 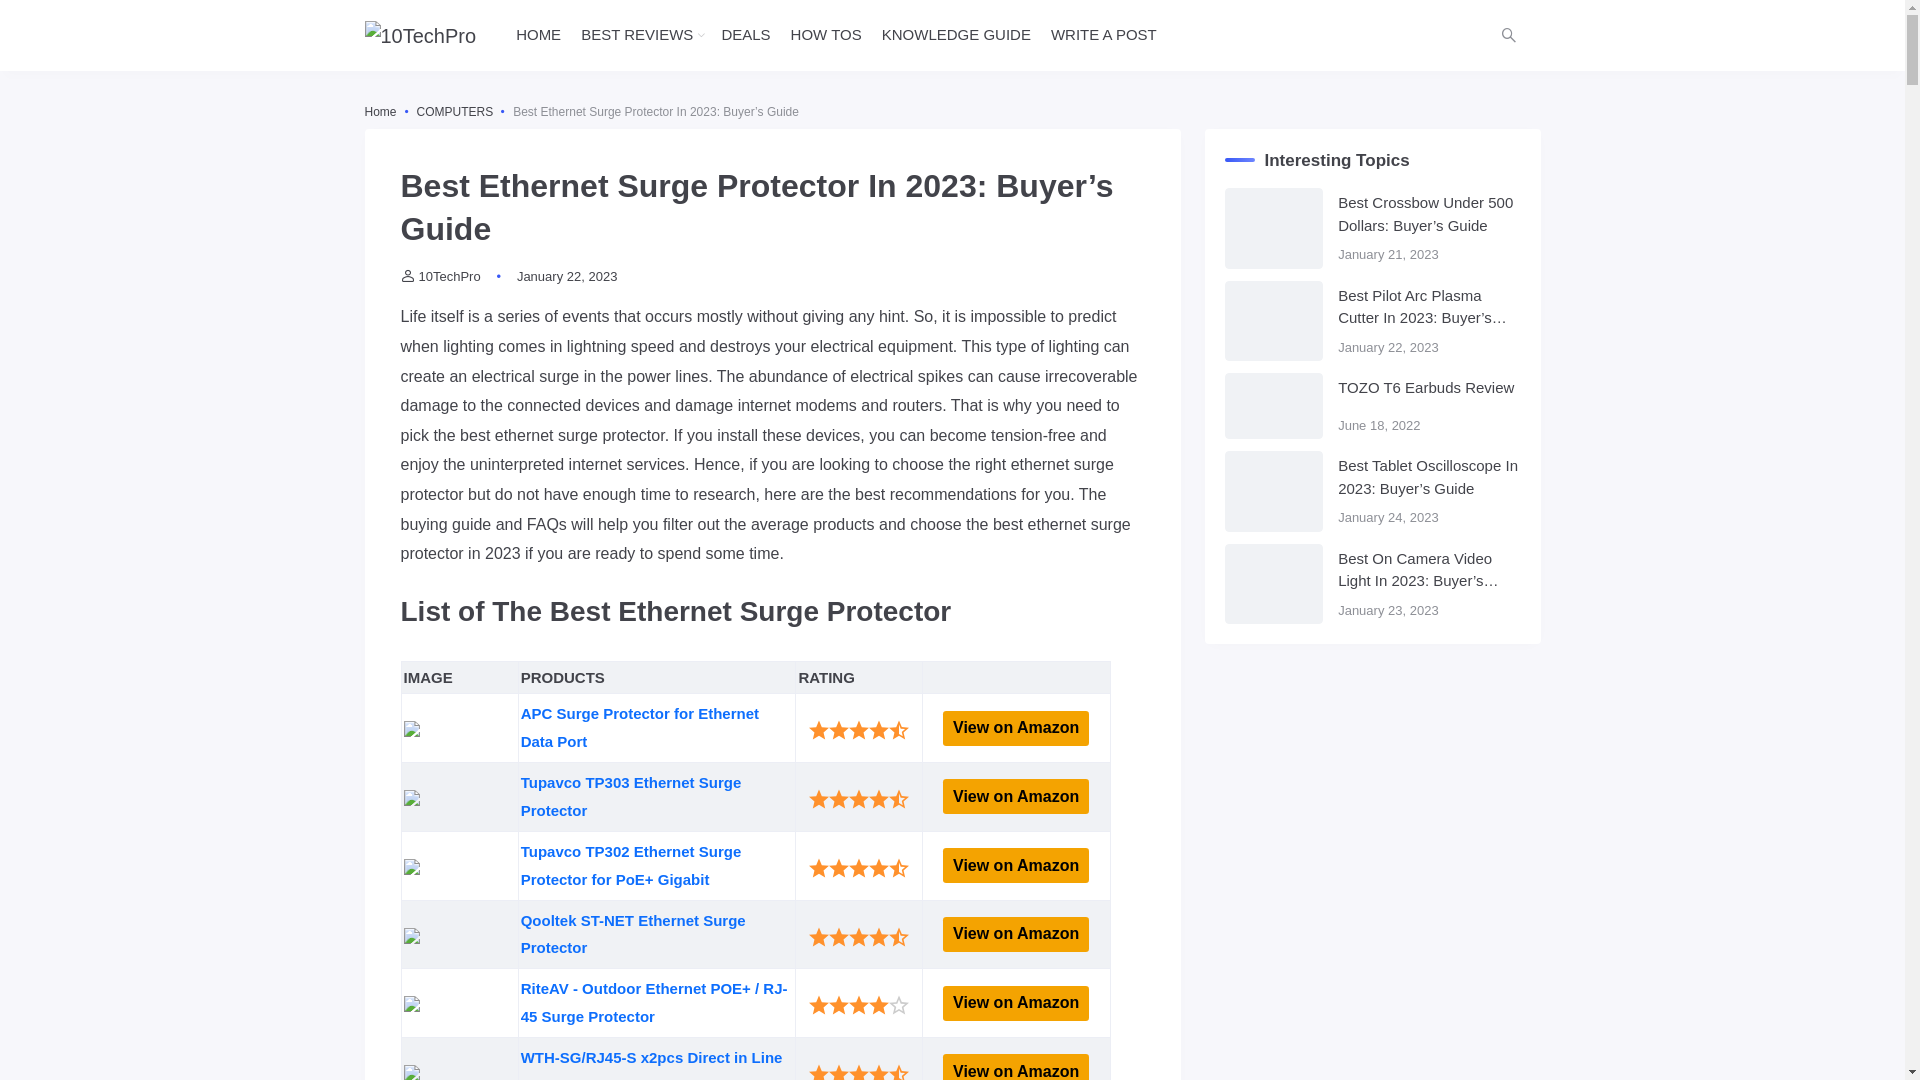 I want to click on COMPUTERS, so click(x=455, y=111).